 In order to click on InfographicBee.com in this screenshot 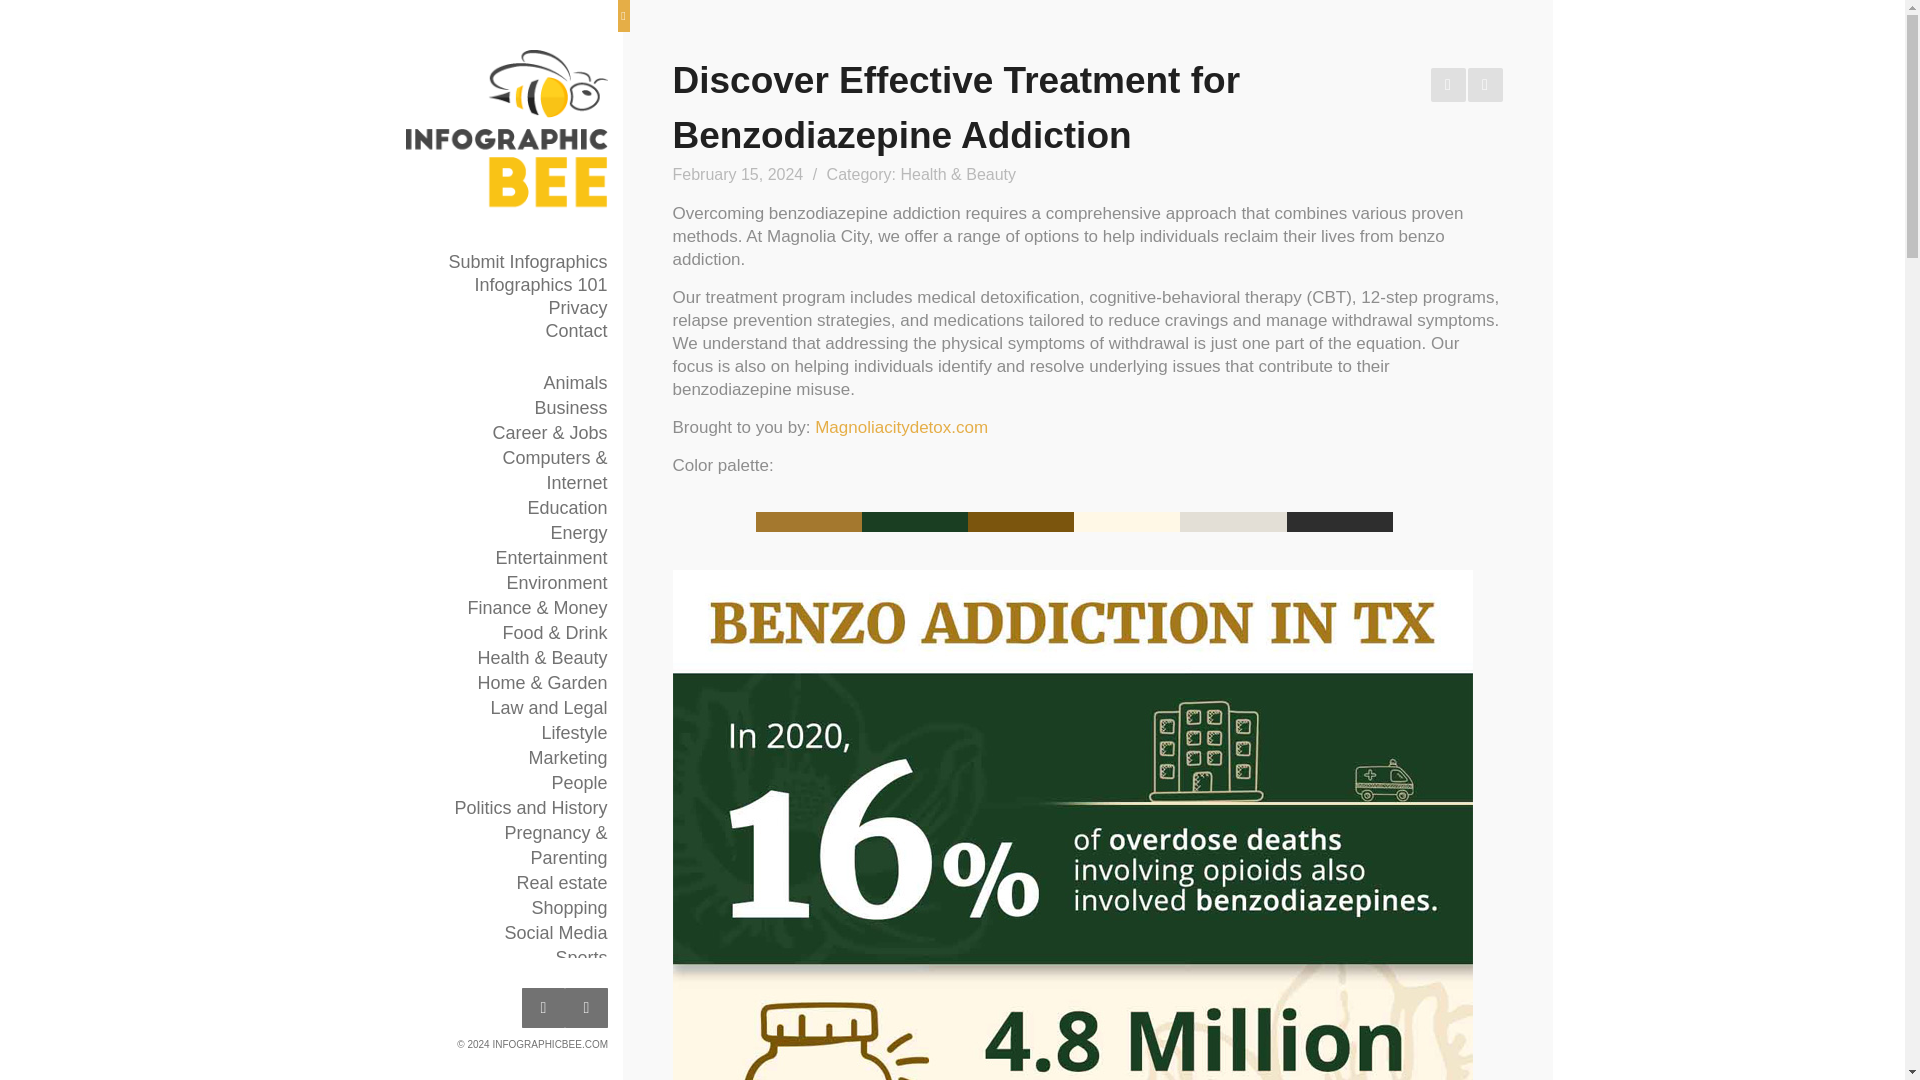, I will do `click(506, 130)`.